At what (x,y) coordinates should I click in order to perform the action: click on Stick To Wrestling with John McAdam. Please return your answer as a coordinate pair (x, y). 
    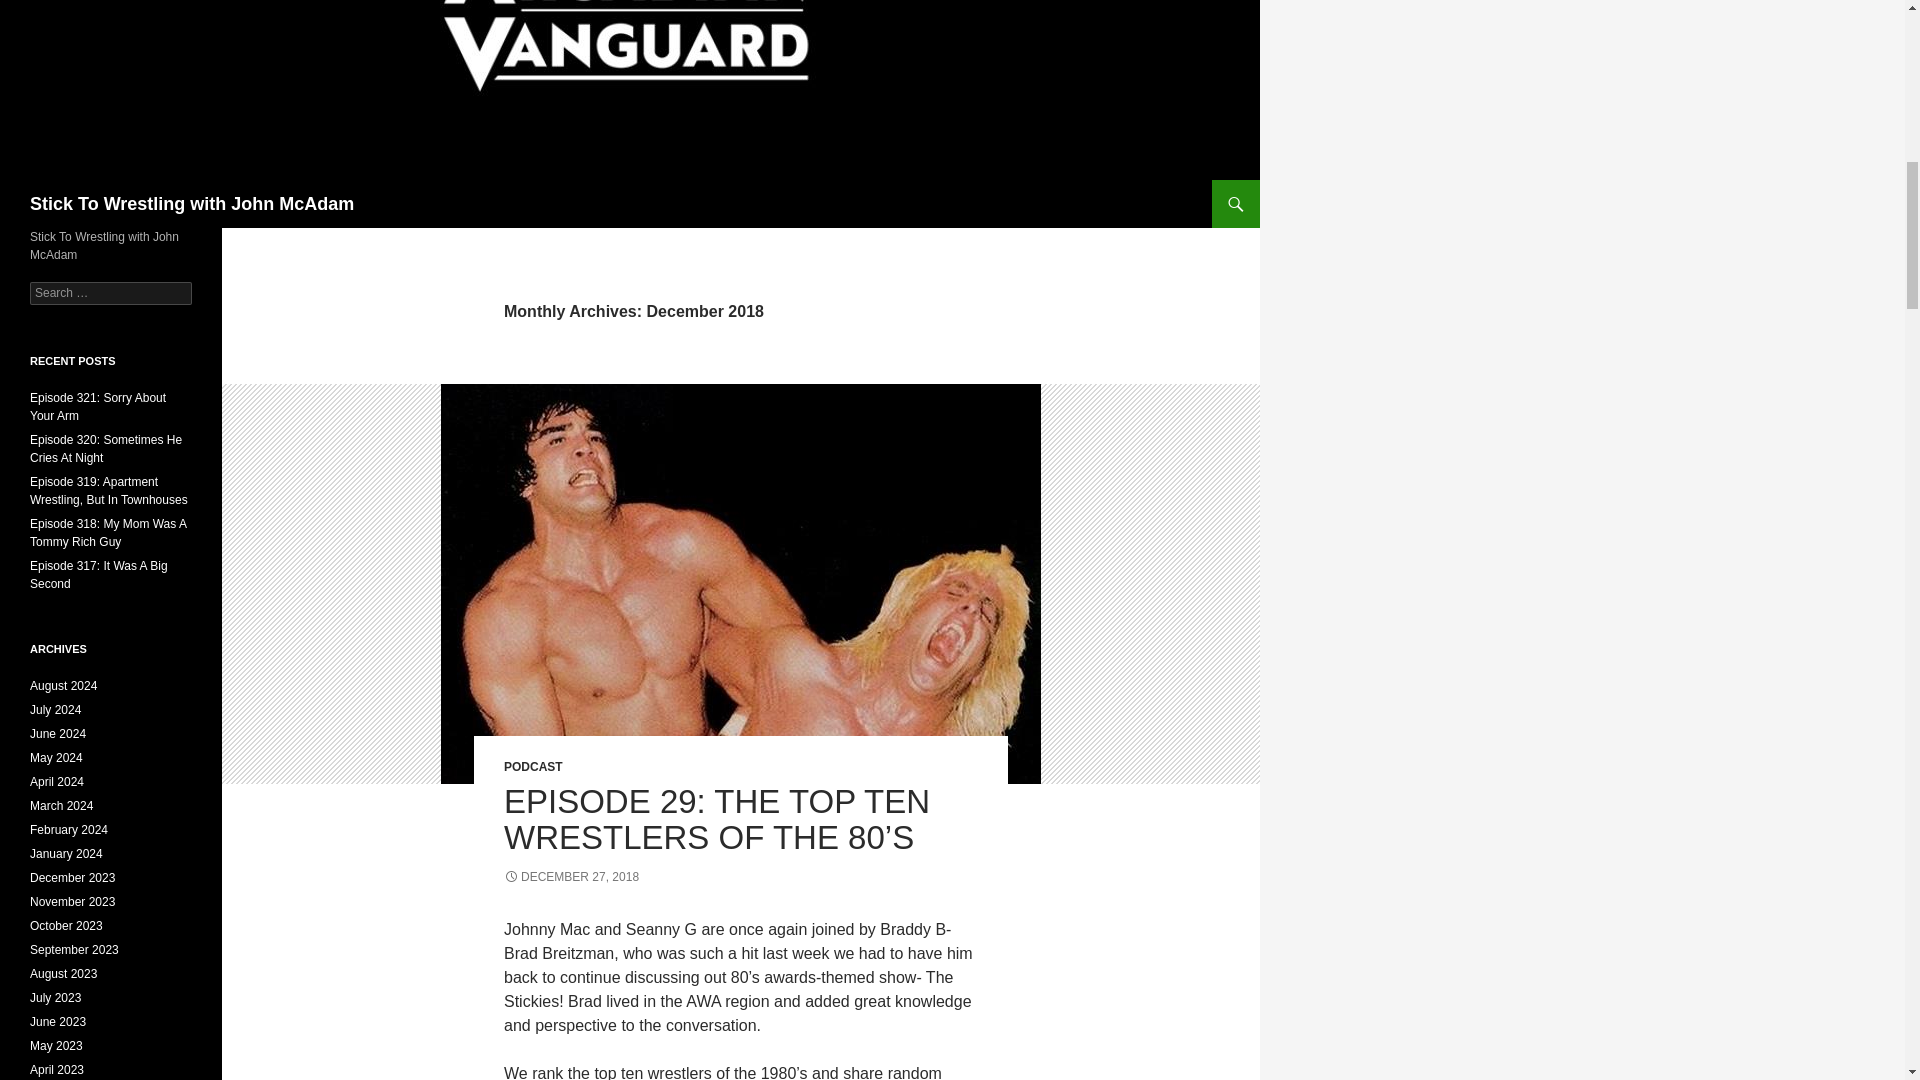
    Looking at the image, I should click on (192, 204).